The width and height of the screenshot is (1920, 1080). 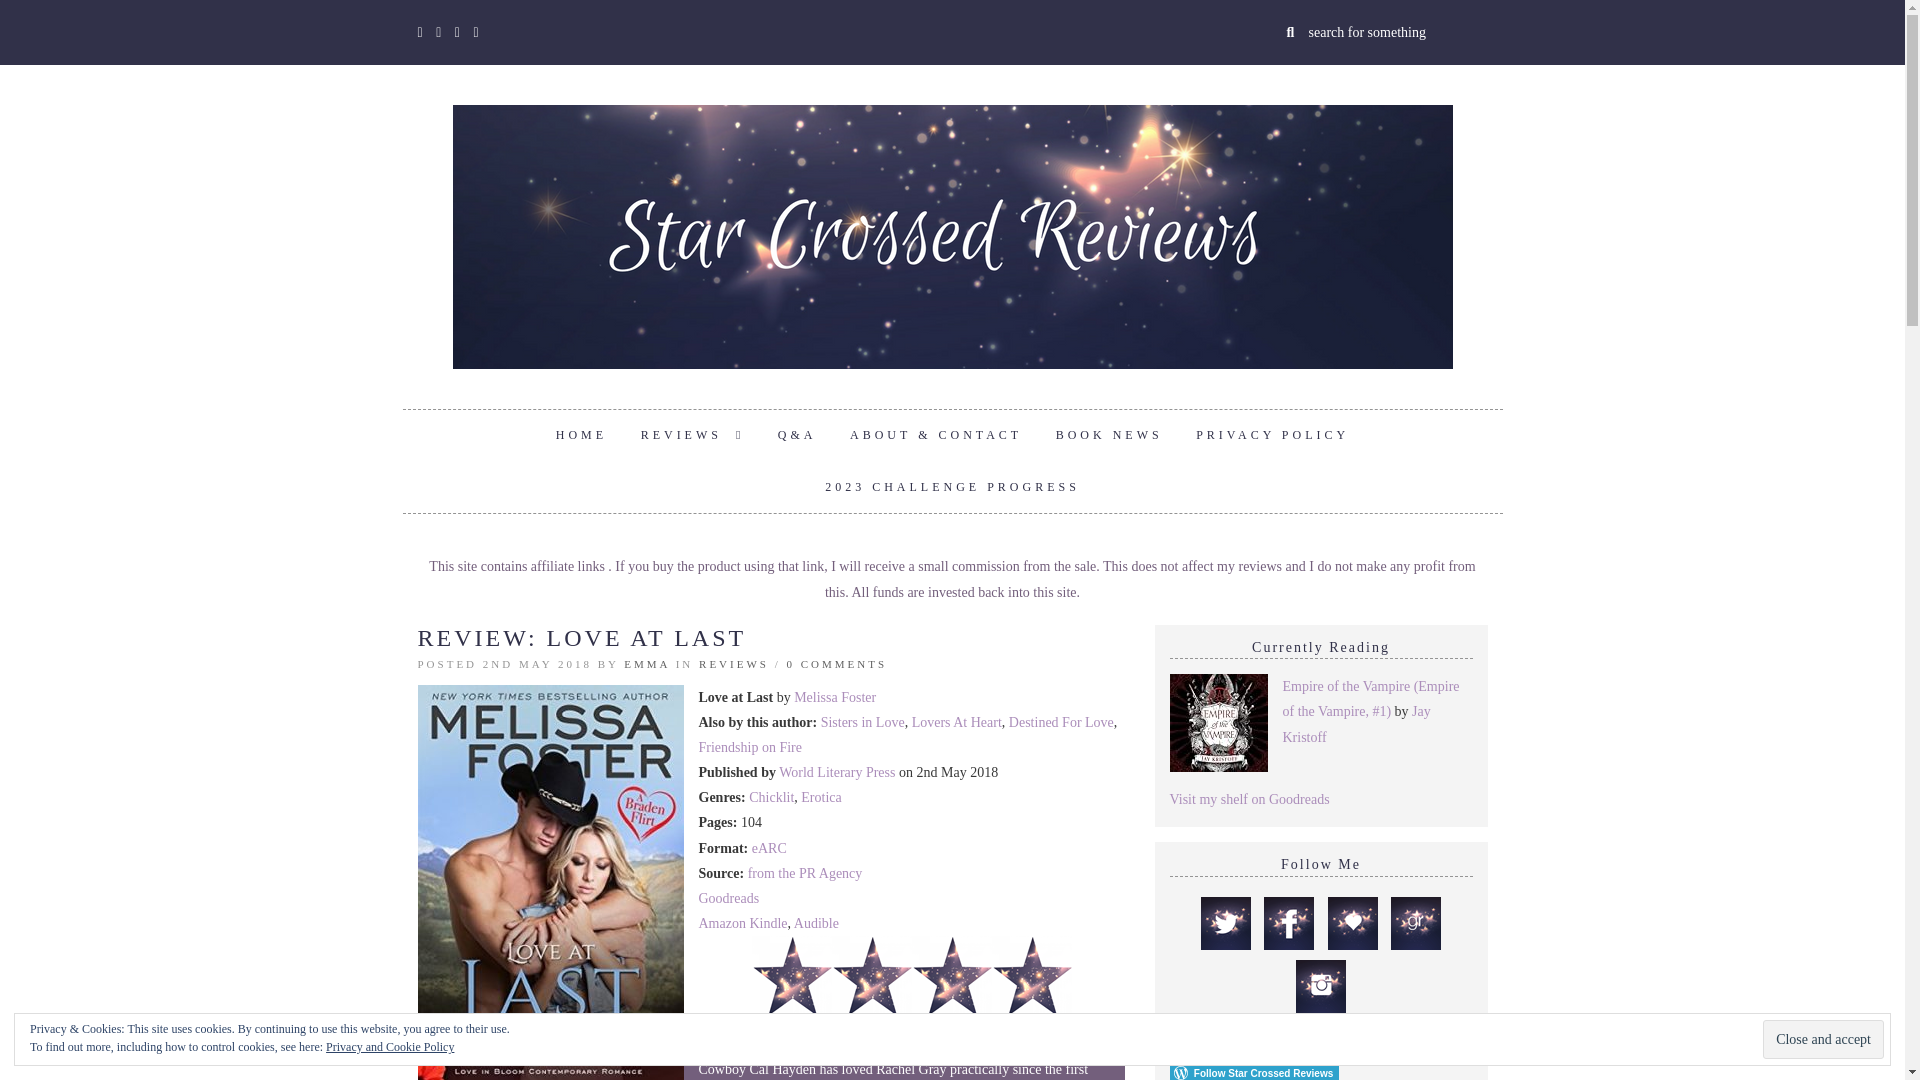 What do you see at coordinates (582, 436) in the screenshot?
I see `HOME` at bounding box center [582, 436].